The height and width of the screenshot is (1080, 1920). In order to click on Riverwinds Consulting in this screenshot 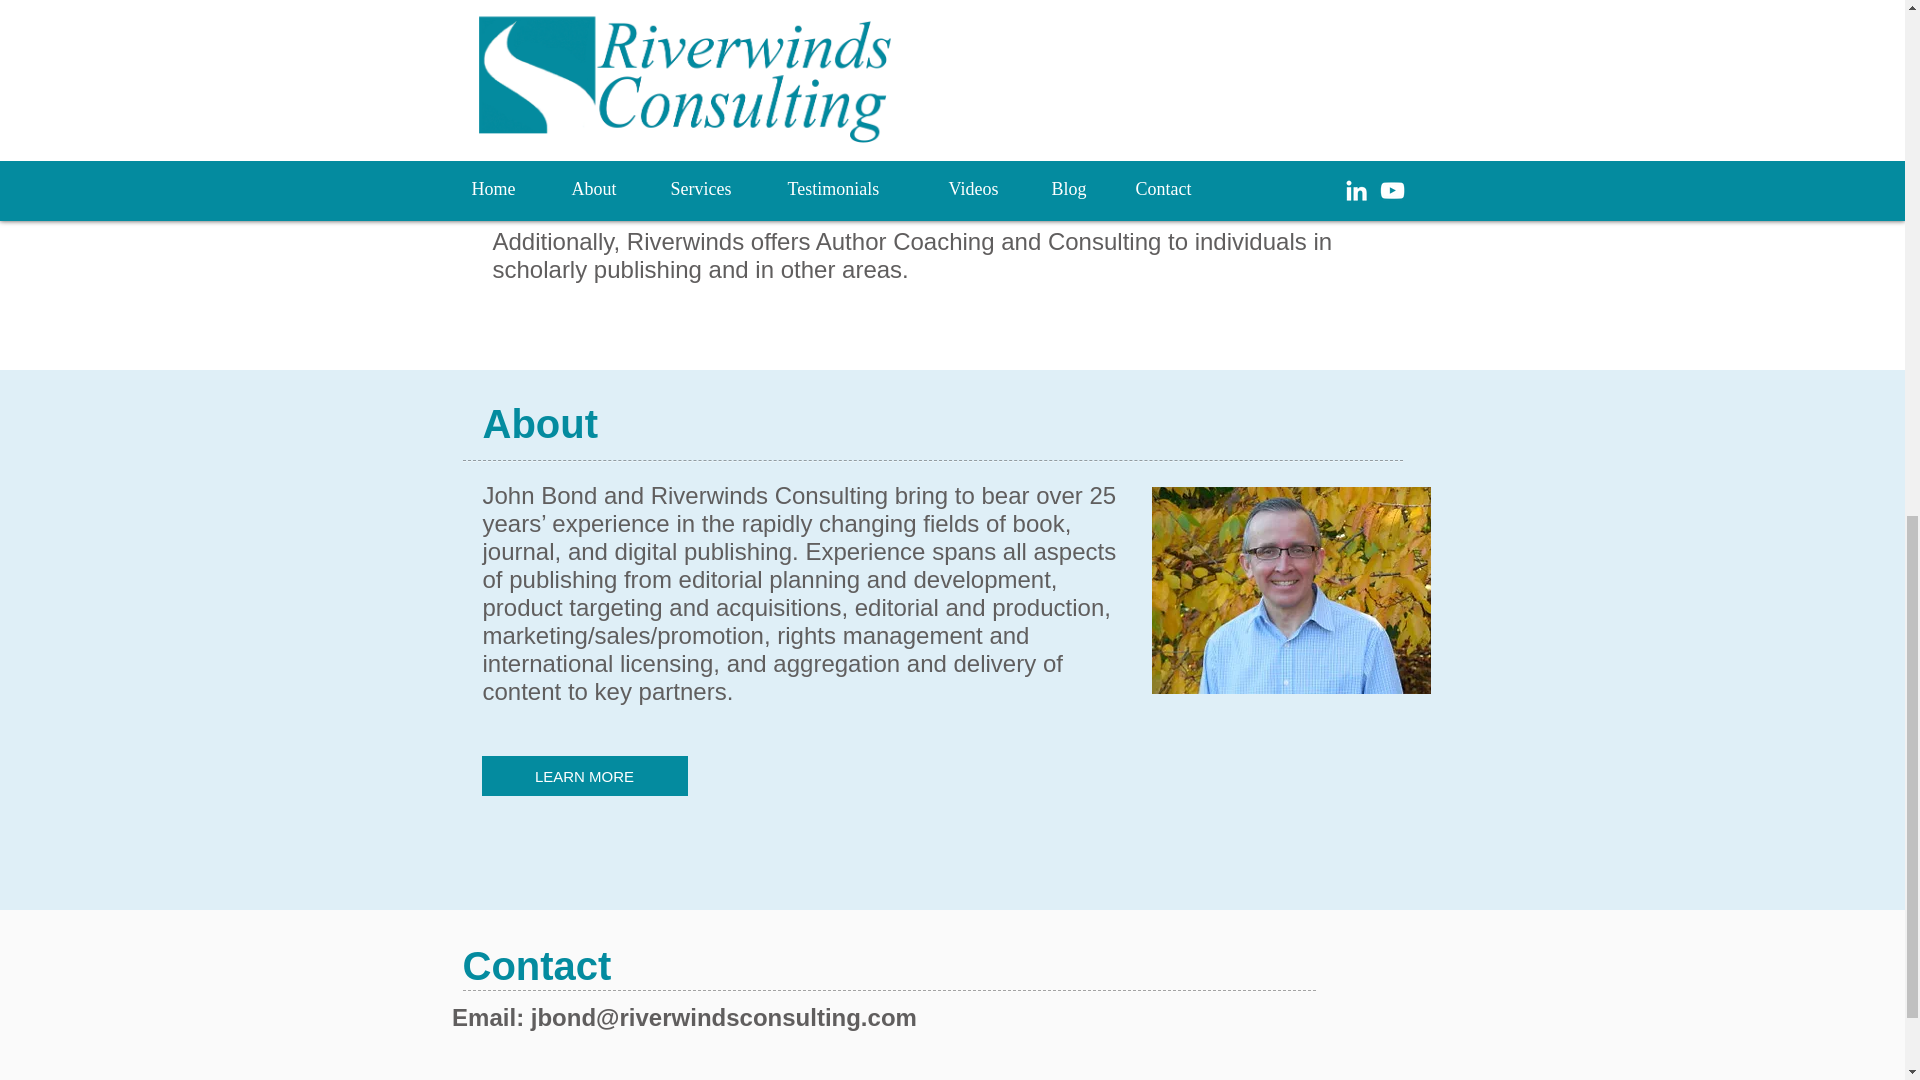, I will do `click(1291, 590)`.